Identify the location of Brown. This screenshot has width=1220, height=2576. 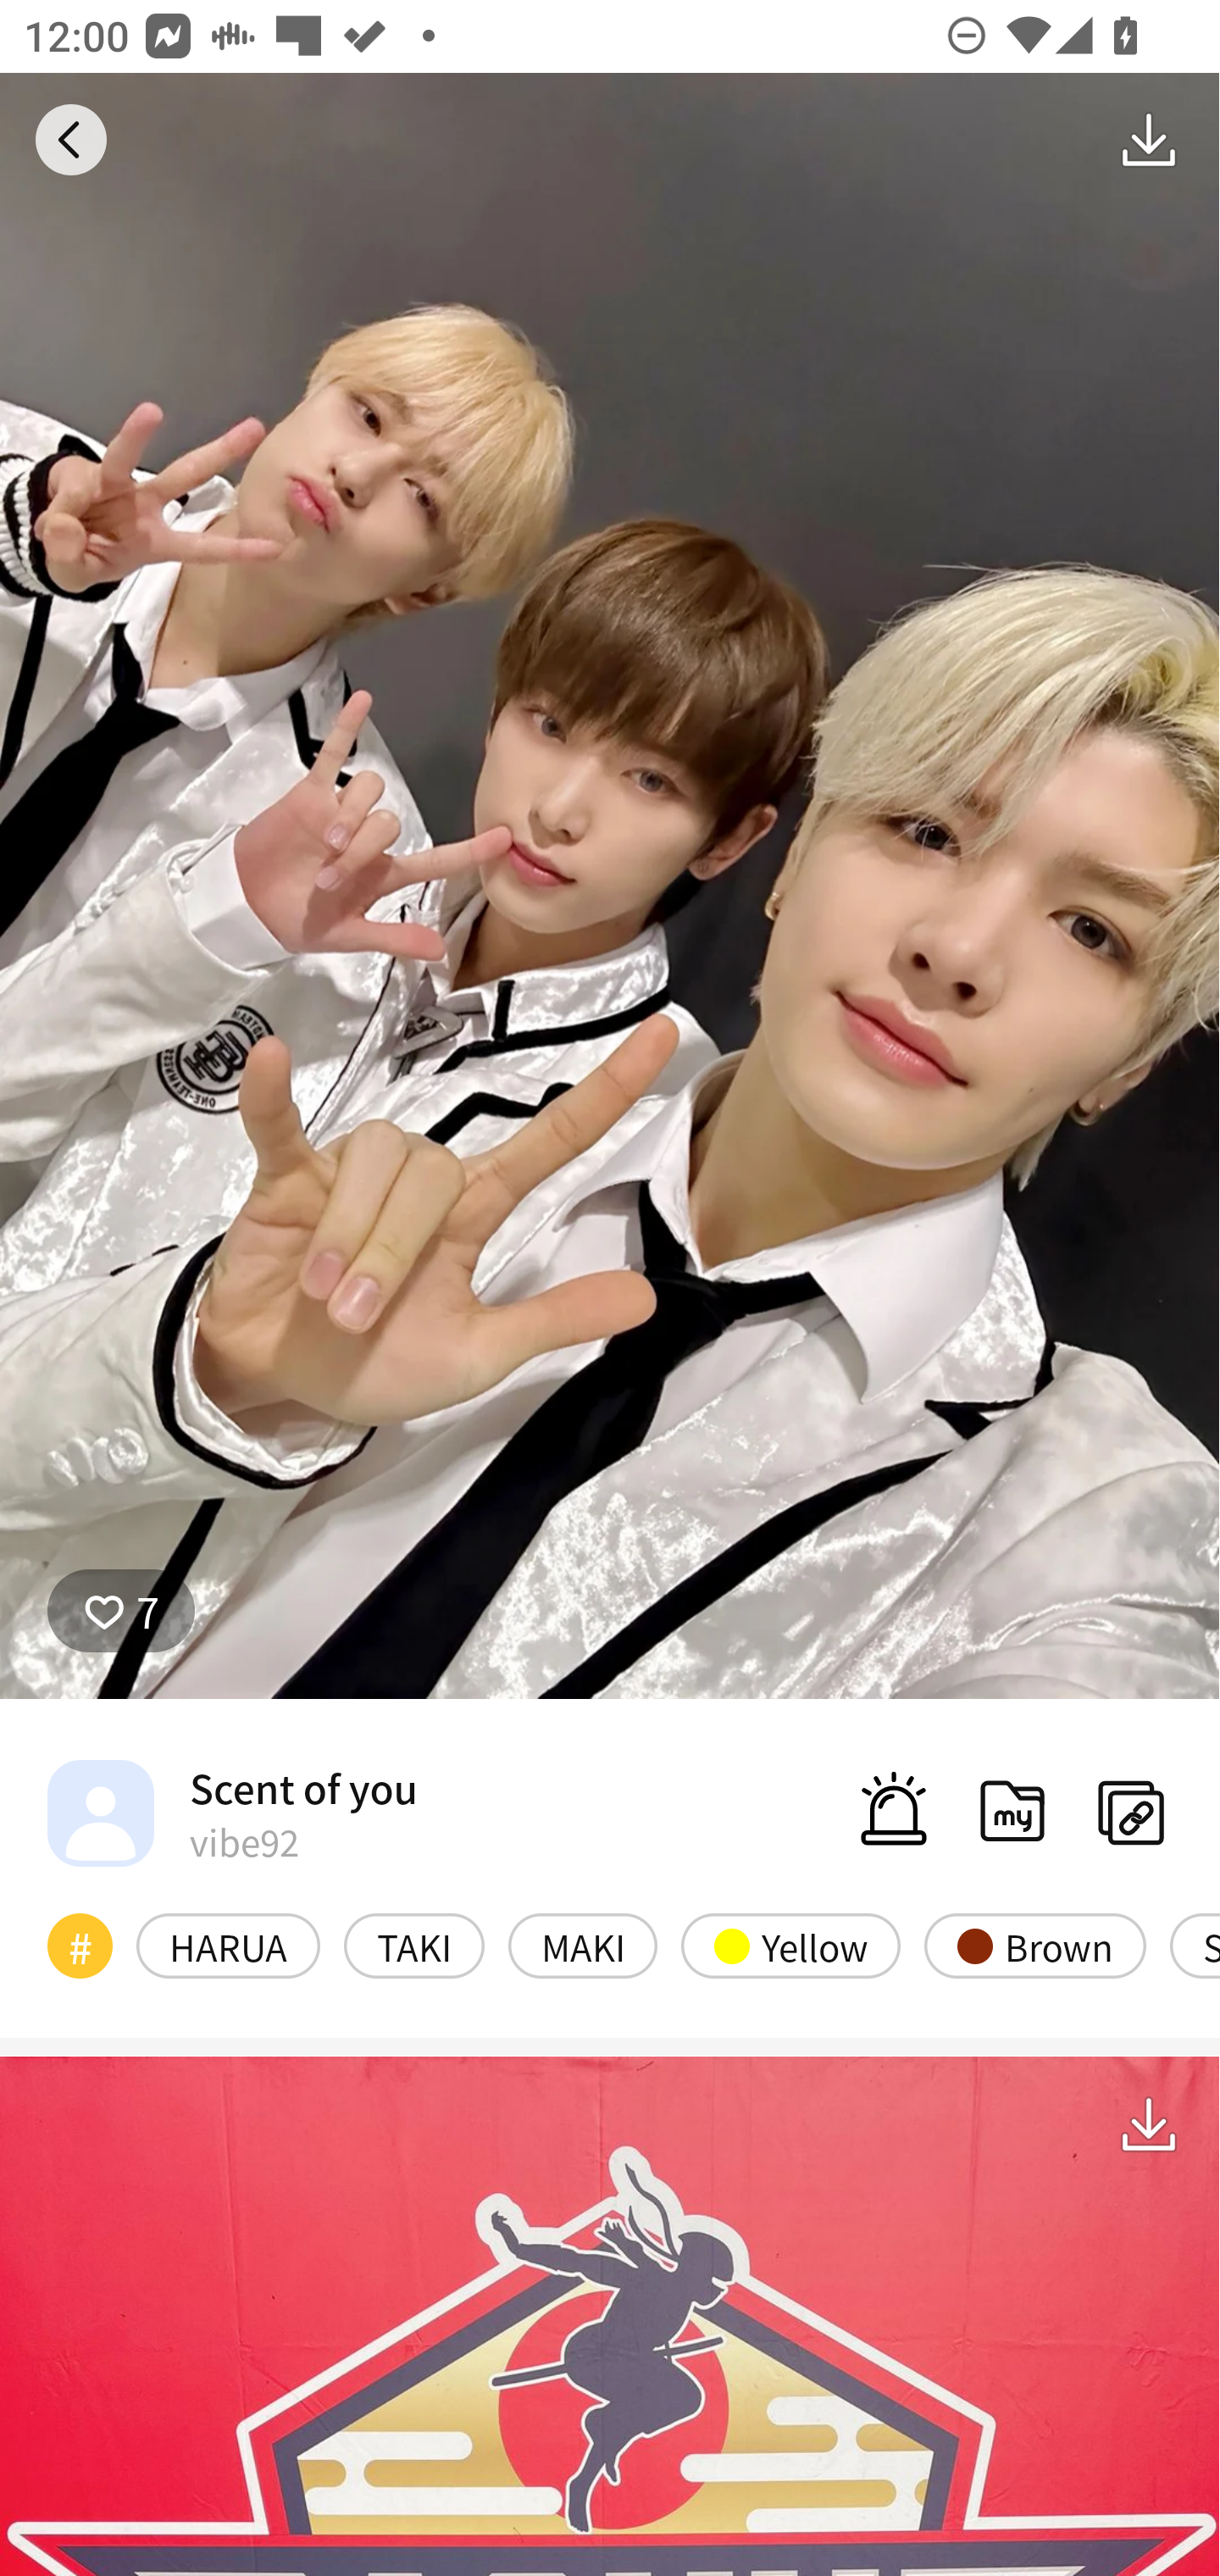
(1035, 1946).